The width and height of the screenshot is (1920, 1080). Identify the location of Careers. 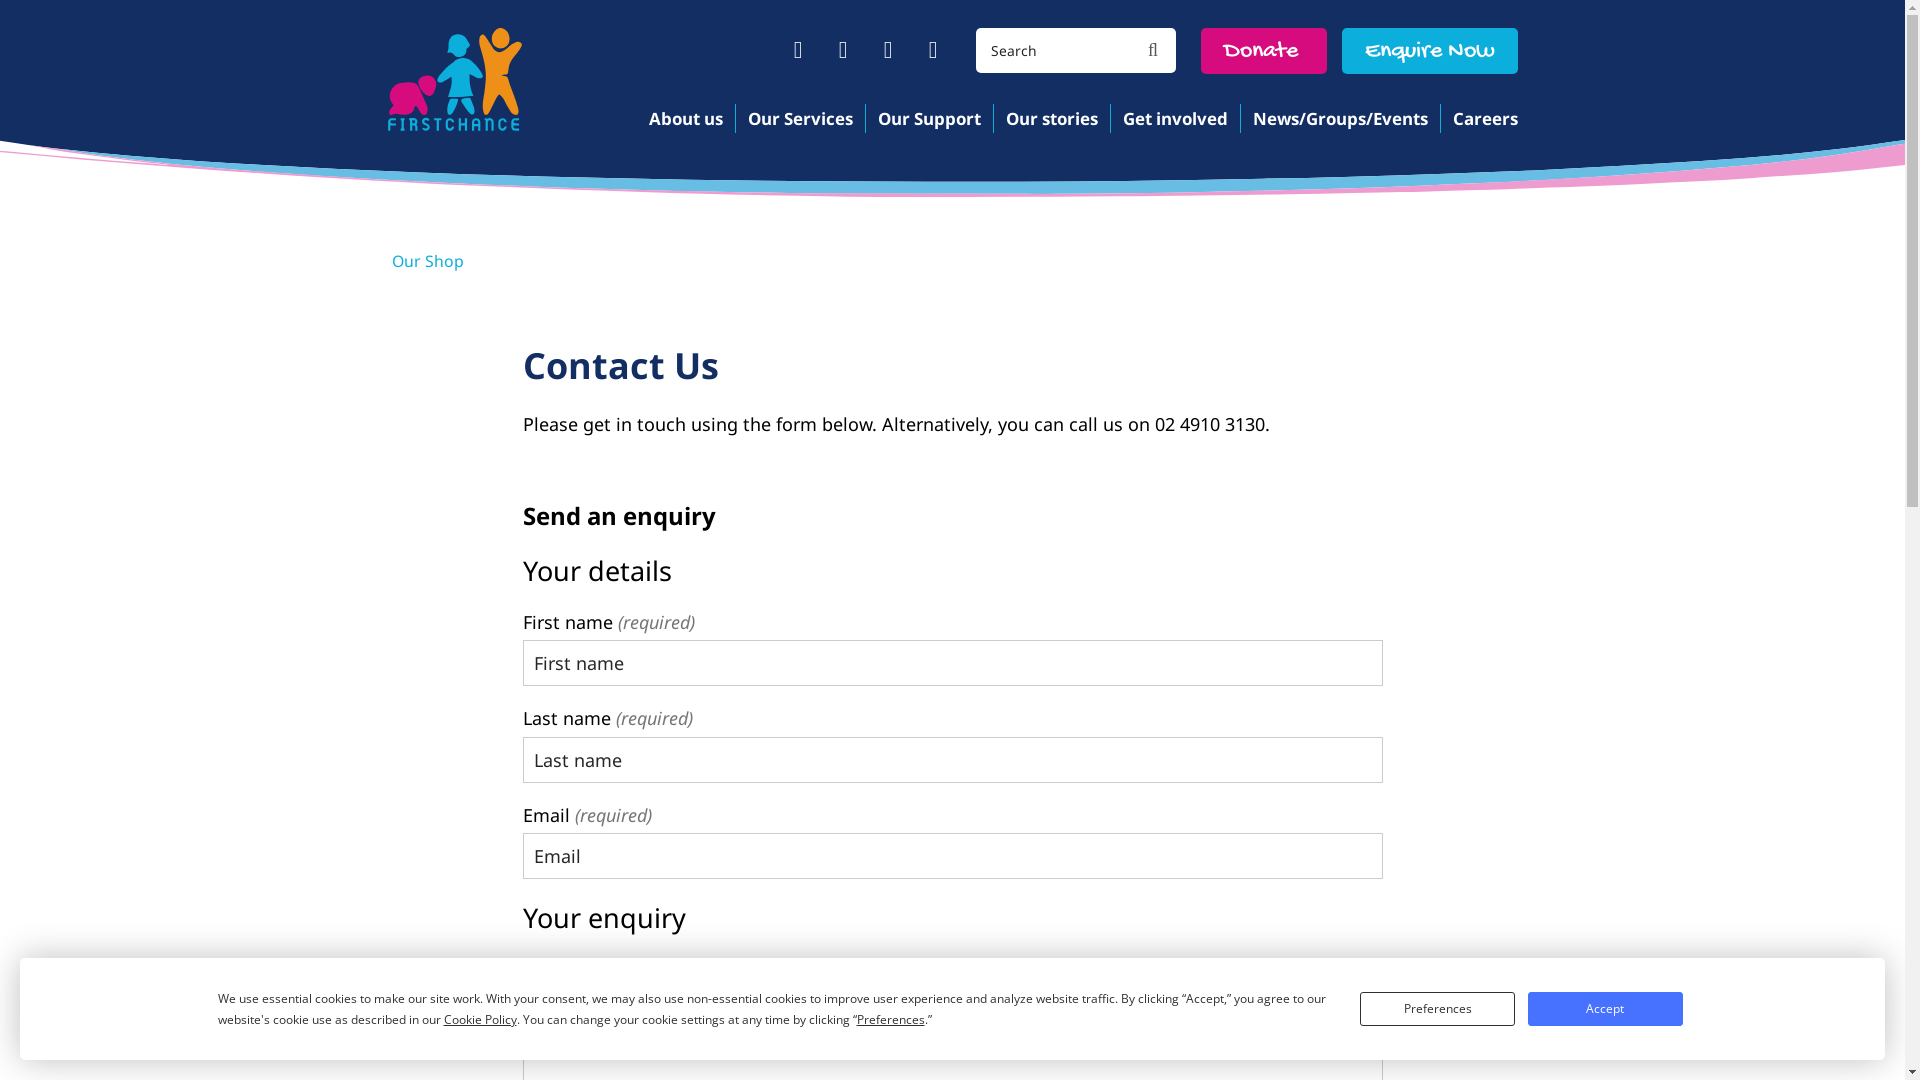
(1479, 119).